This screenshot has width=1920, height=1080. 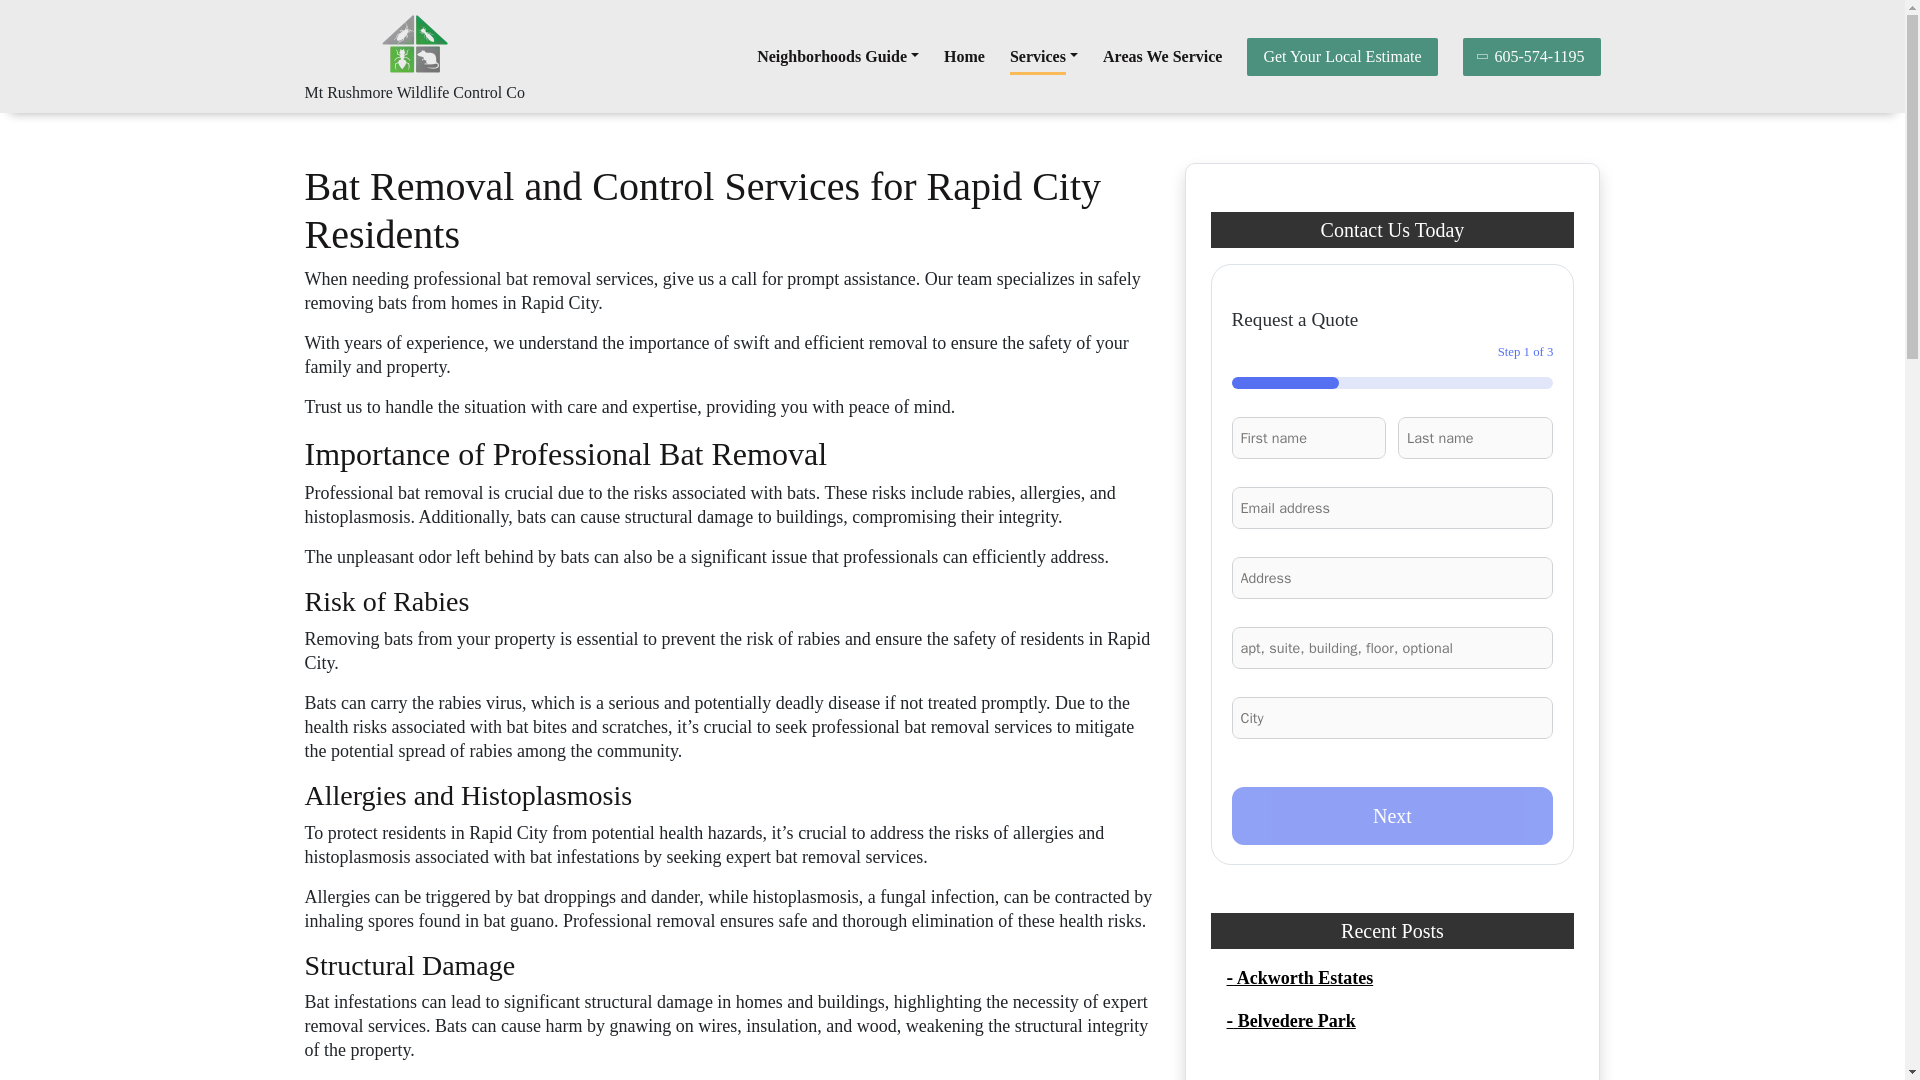 I want to click on Next, so click(x=1392, y=816).